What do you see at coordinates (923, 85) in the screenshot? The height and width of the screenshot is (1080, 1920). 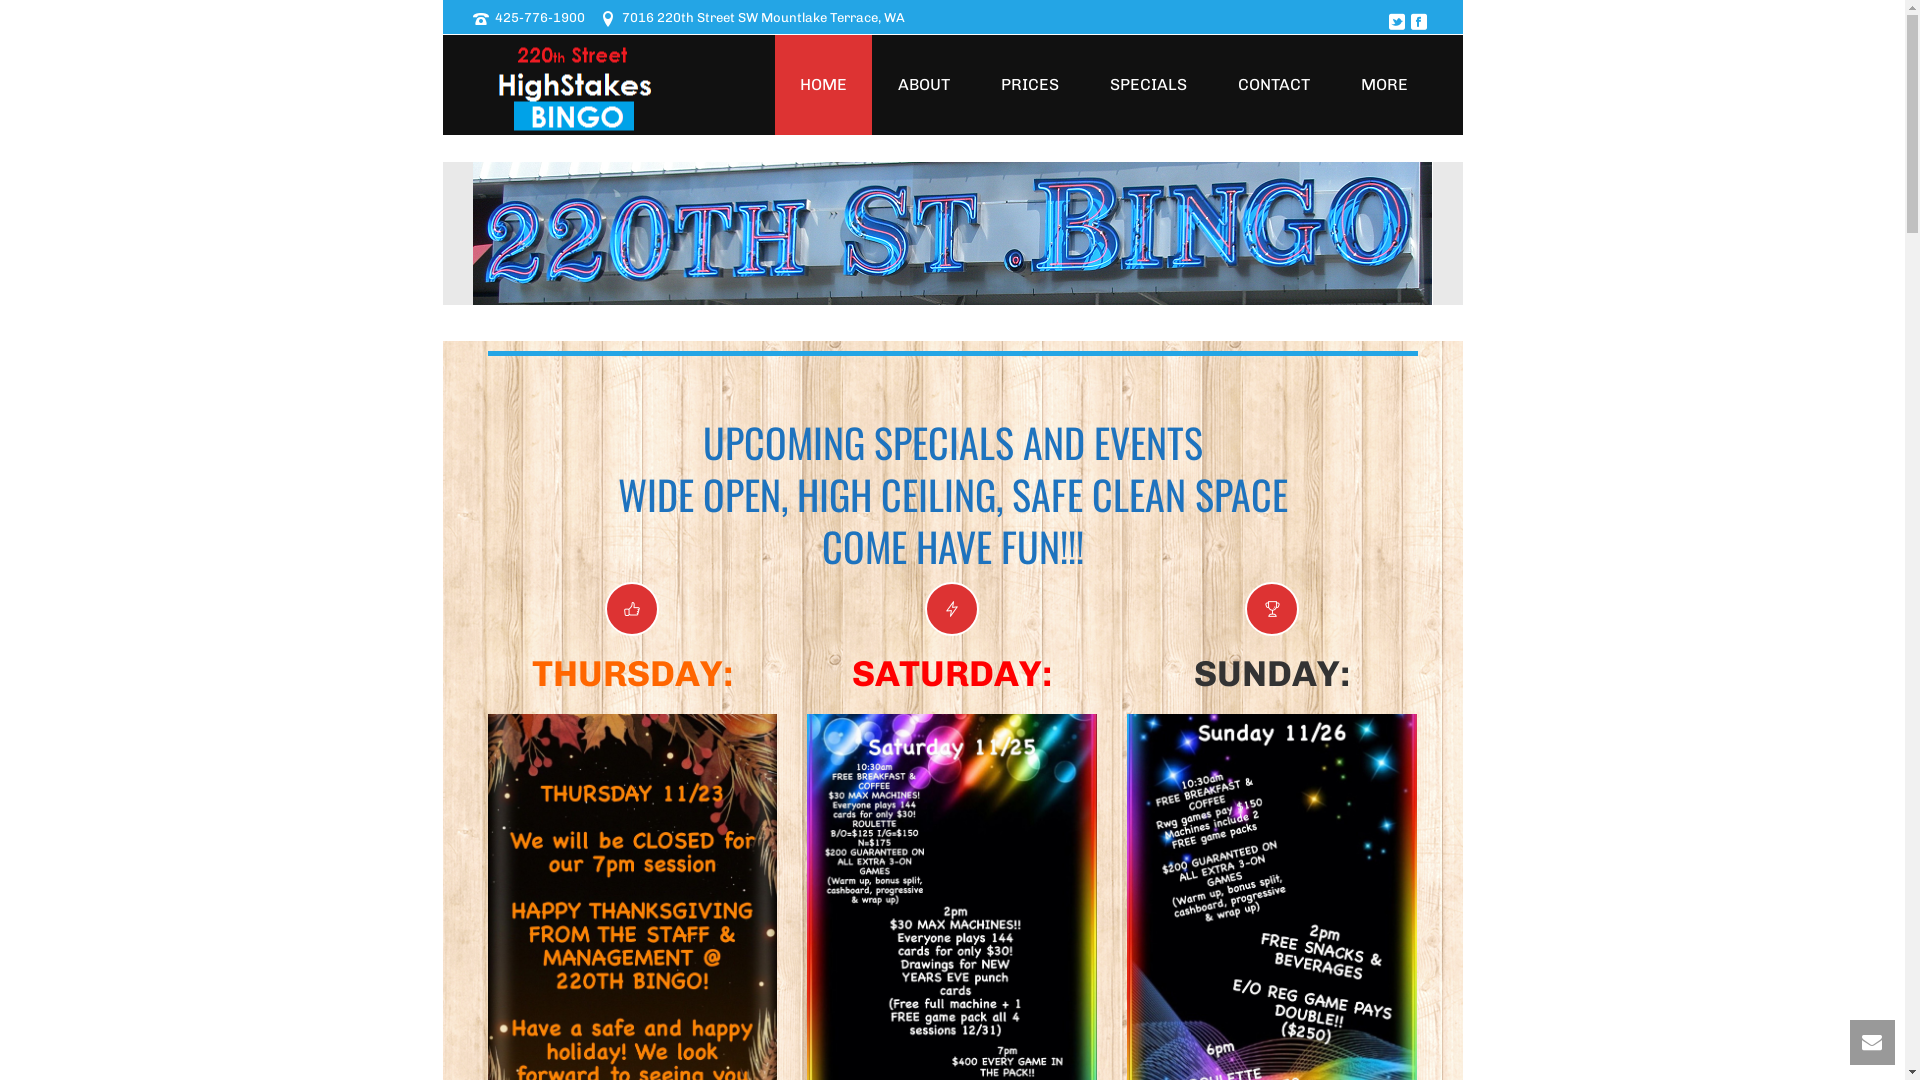 I see `ABOUT` at bounding box center [923, 85].